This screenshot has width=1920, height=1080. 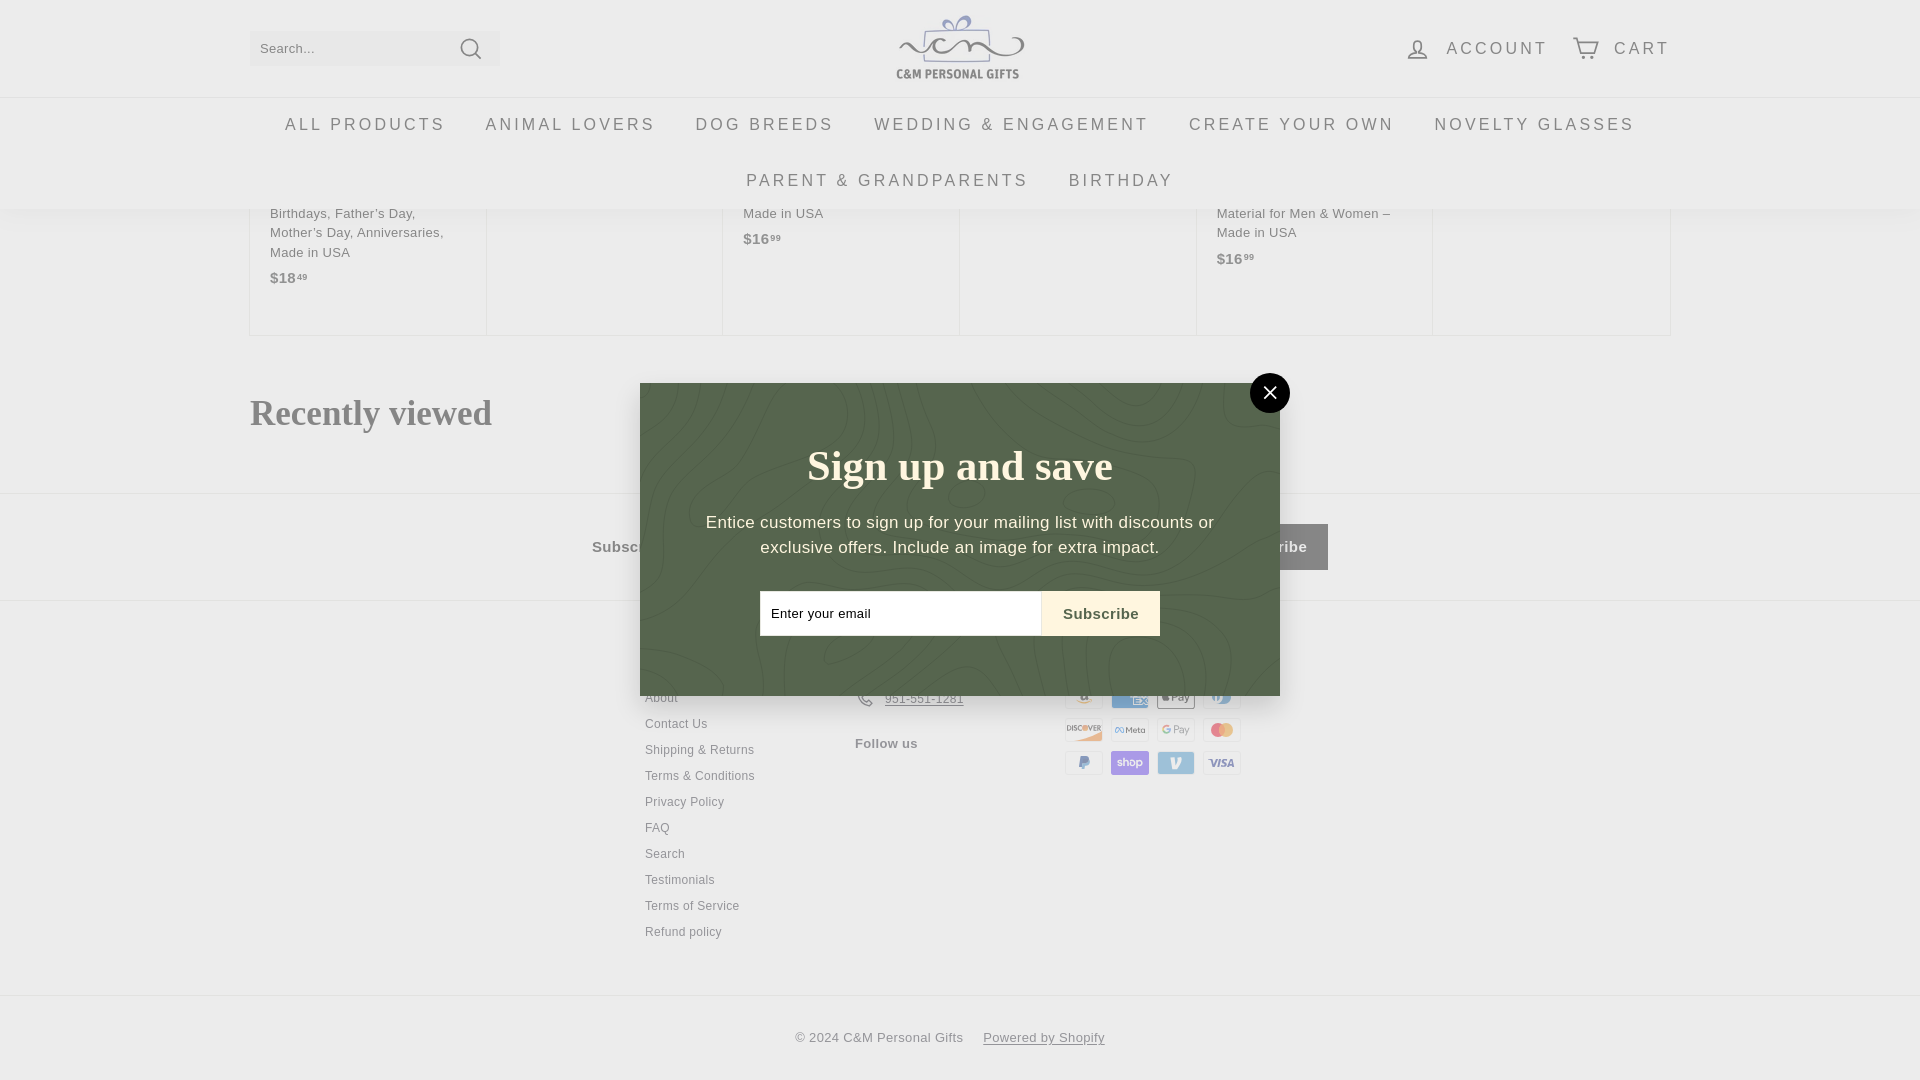 What do you see at coordinates (1084, 696) in the screenshot?
I see `Amazon` at bounding box center [1084, 696].